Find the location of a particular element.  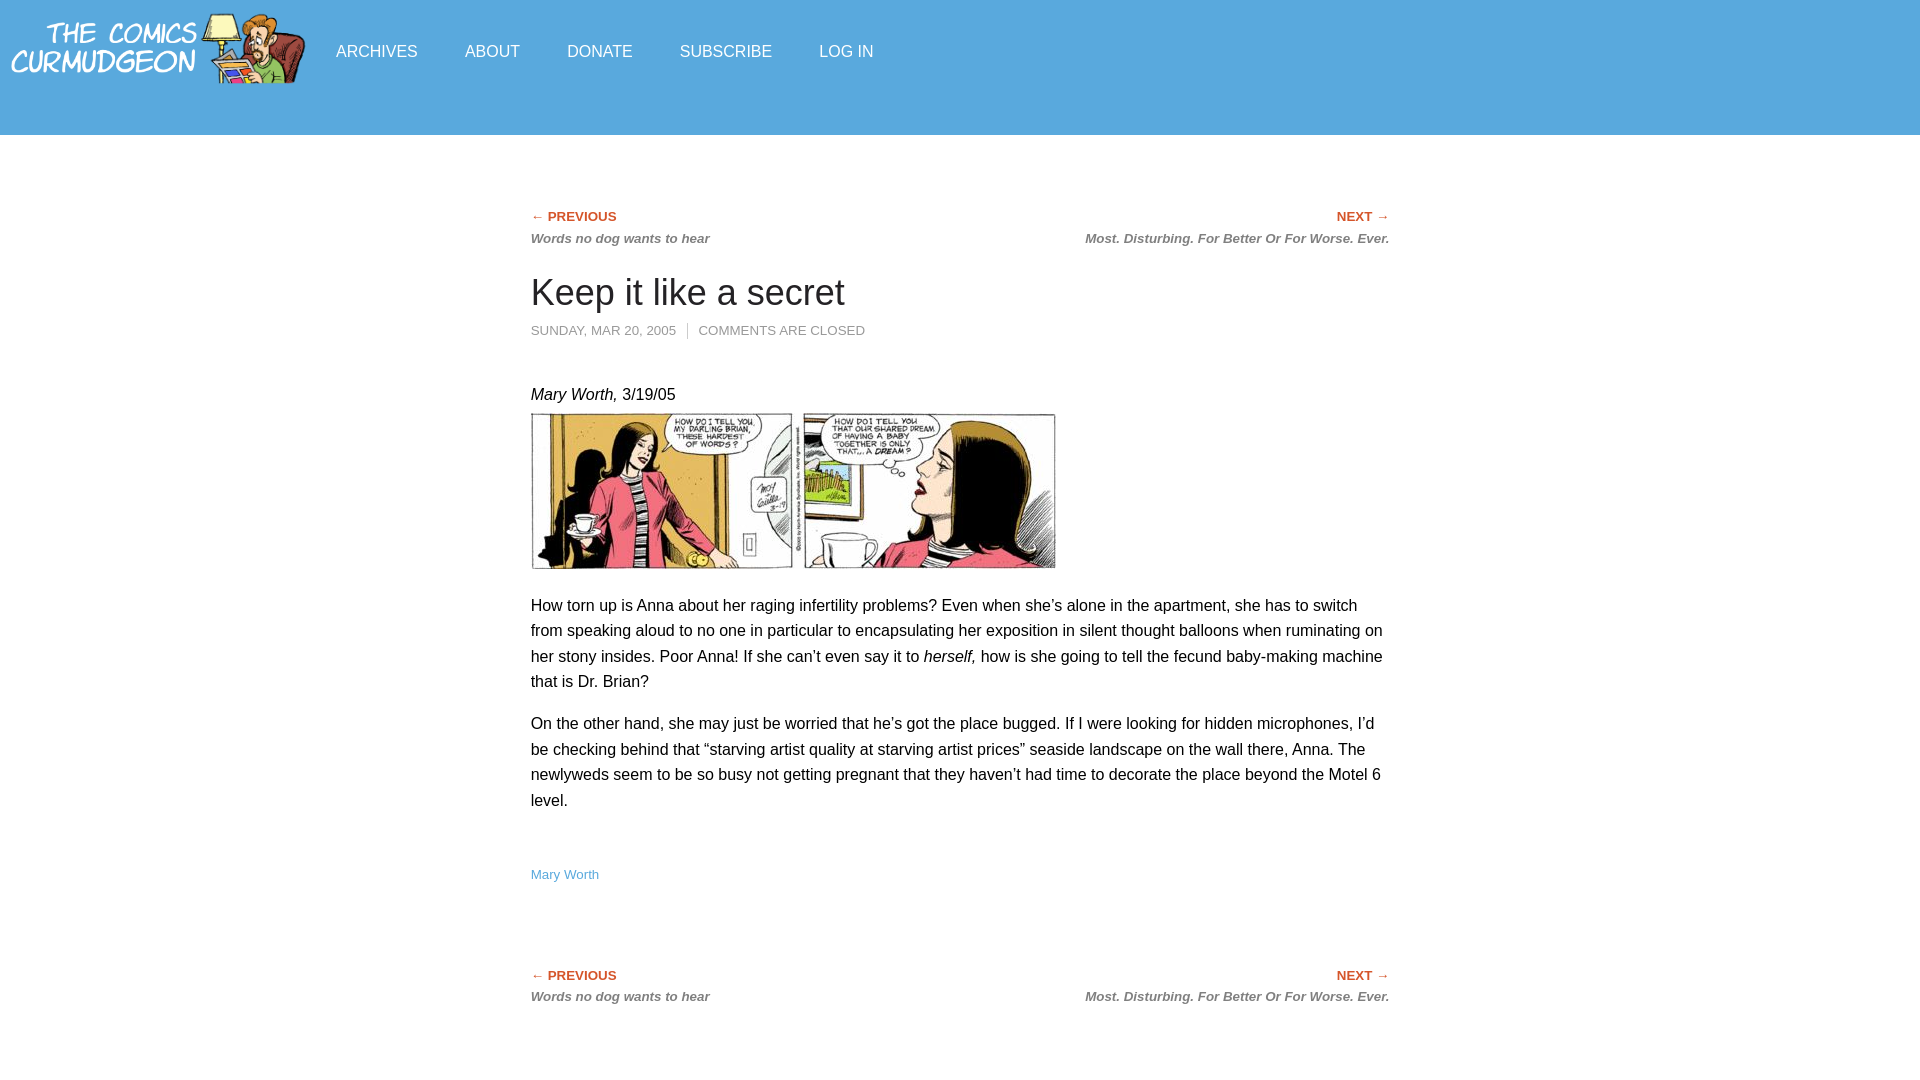

Most. Disturbing. For Better Or For Worse. Ever. is located at coordinates (1222, 228).